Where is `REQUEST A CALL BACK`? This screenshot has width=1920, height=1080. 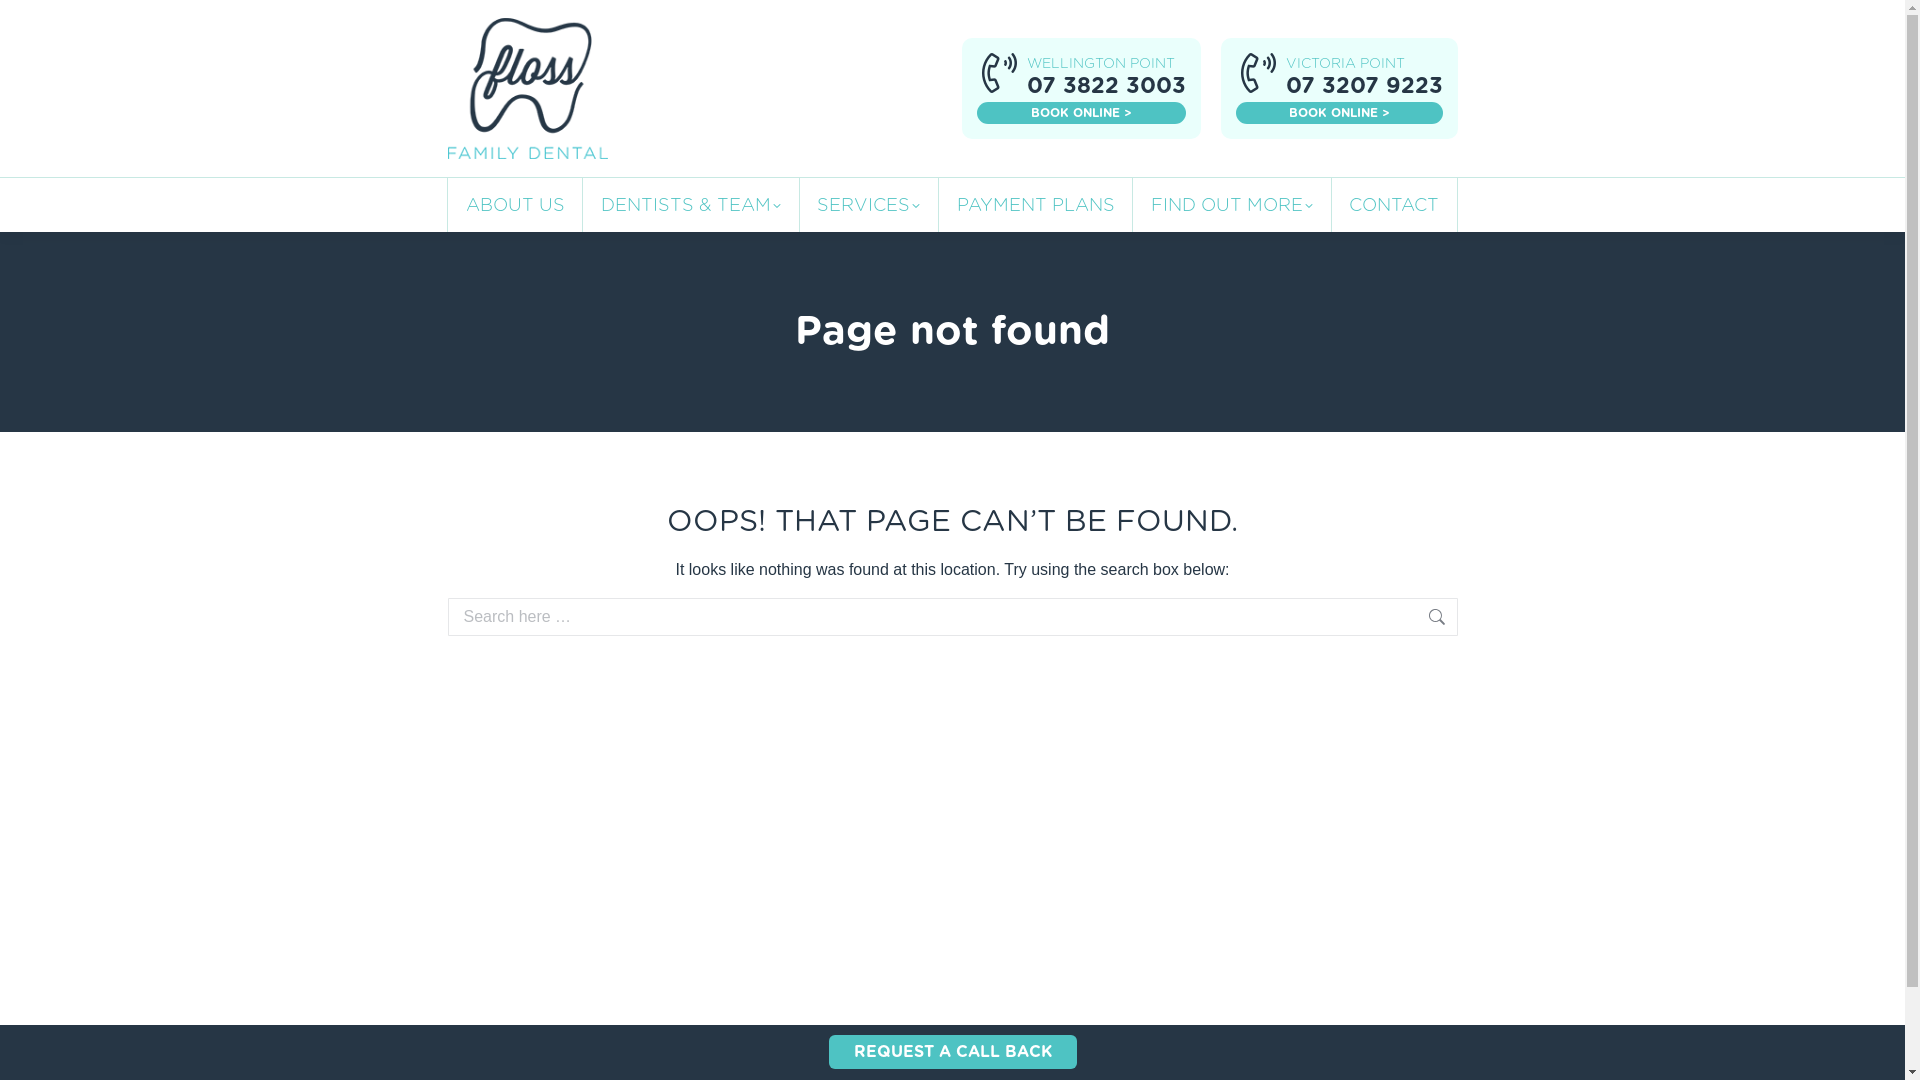
REQUEST A CALL BACK is located at coordinates (952, 1052).